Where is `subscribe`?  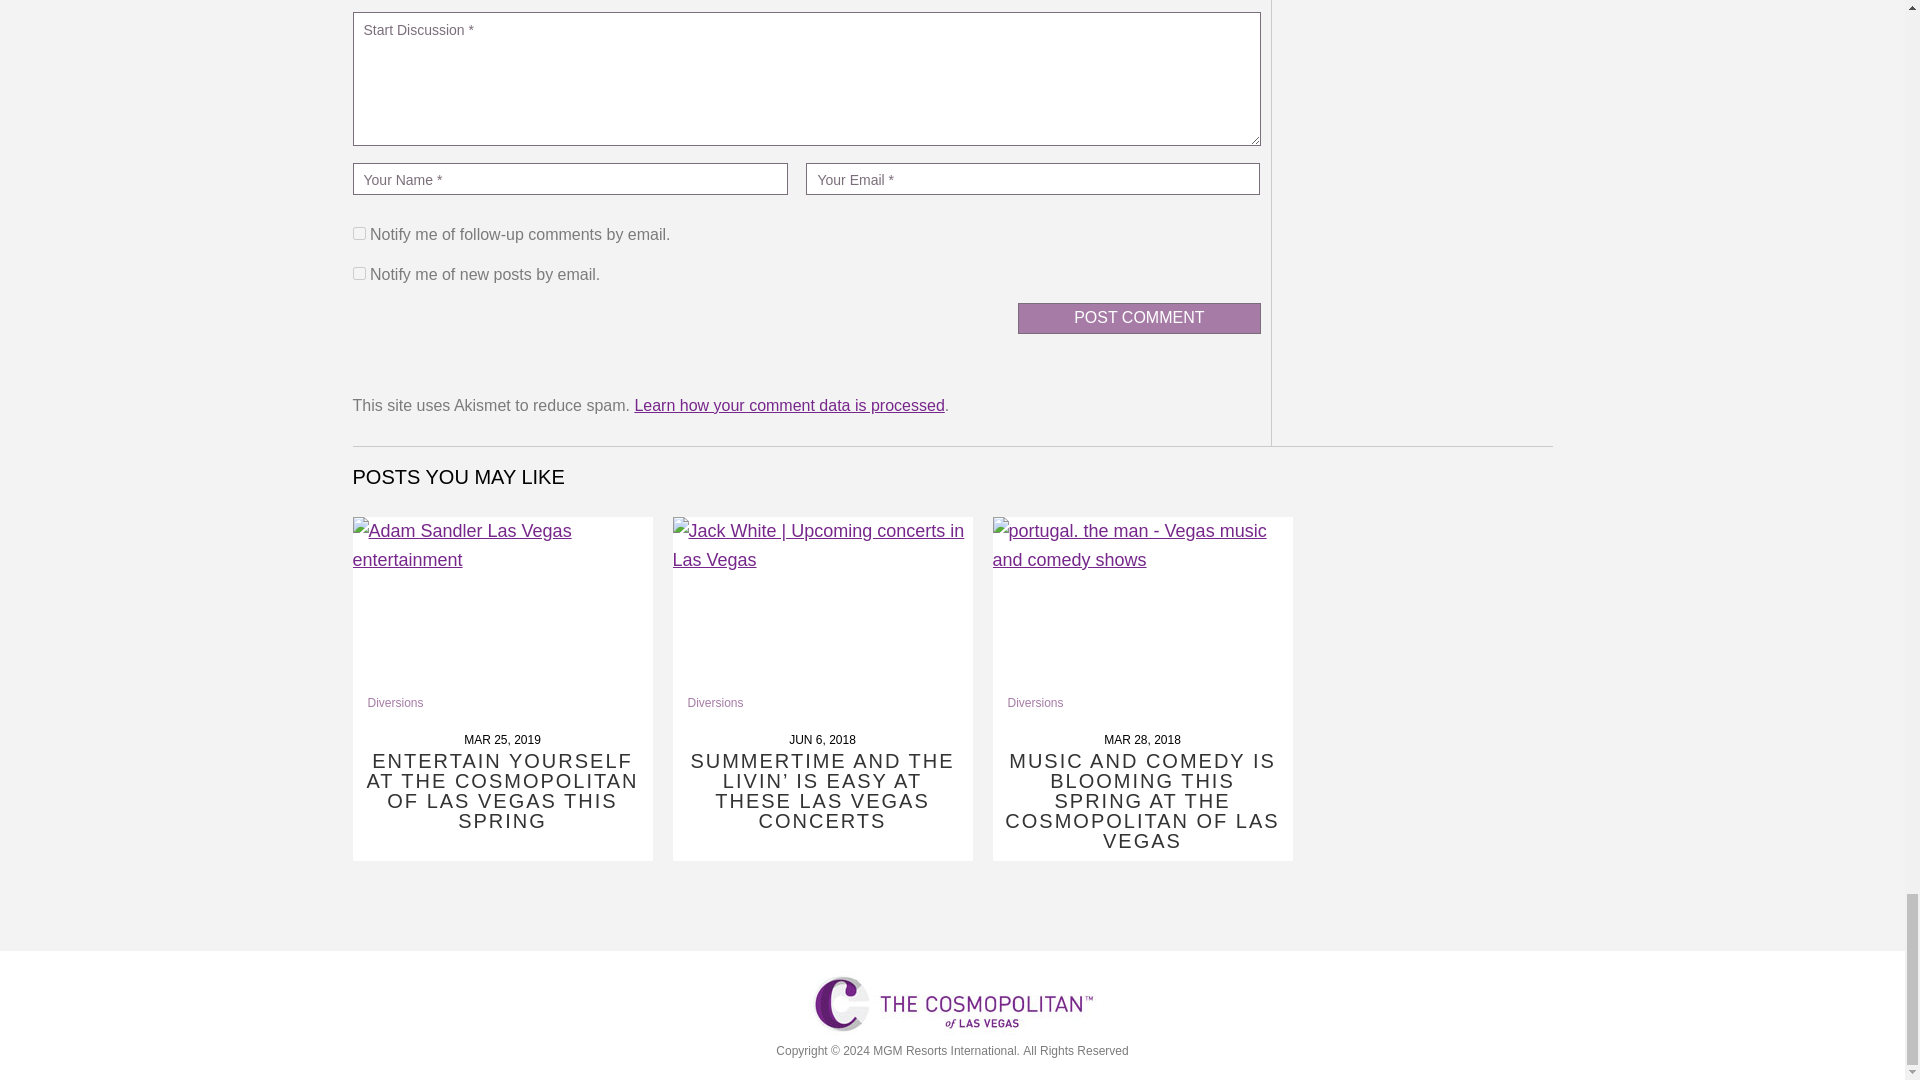 subscribe is located at coordinates (358, 272).